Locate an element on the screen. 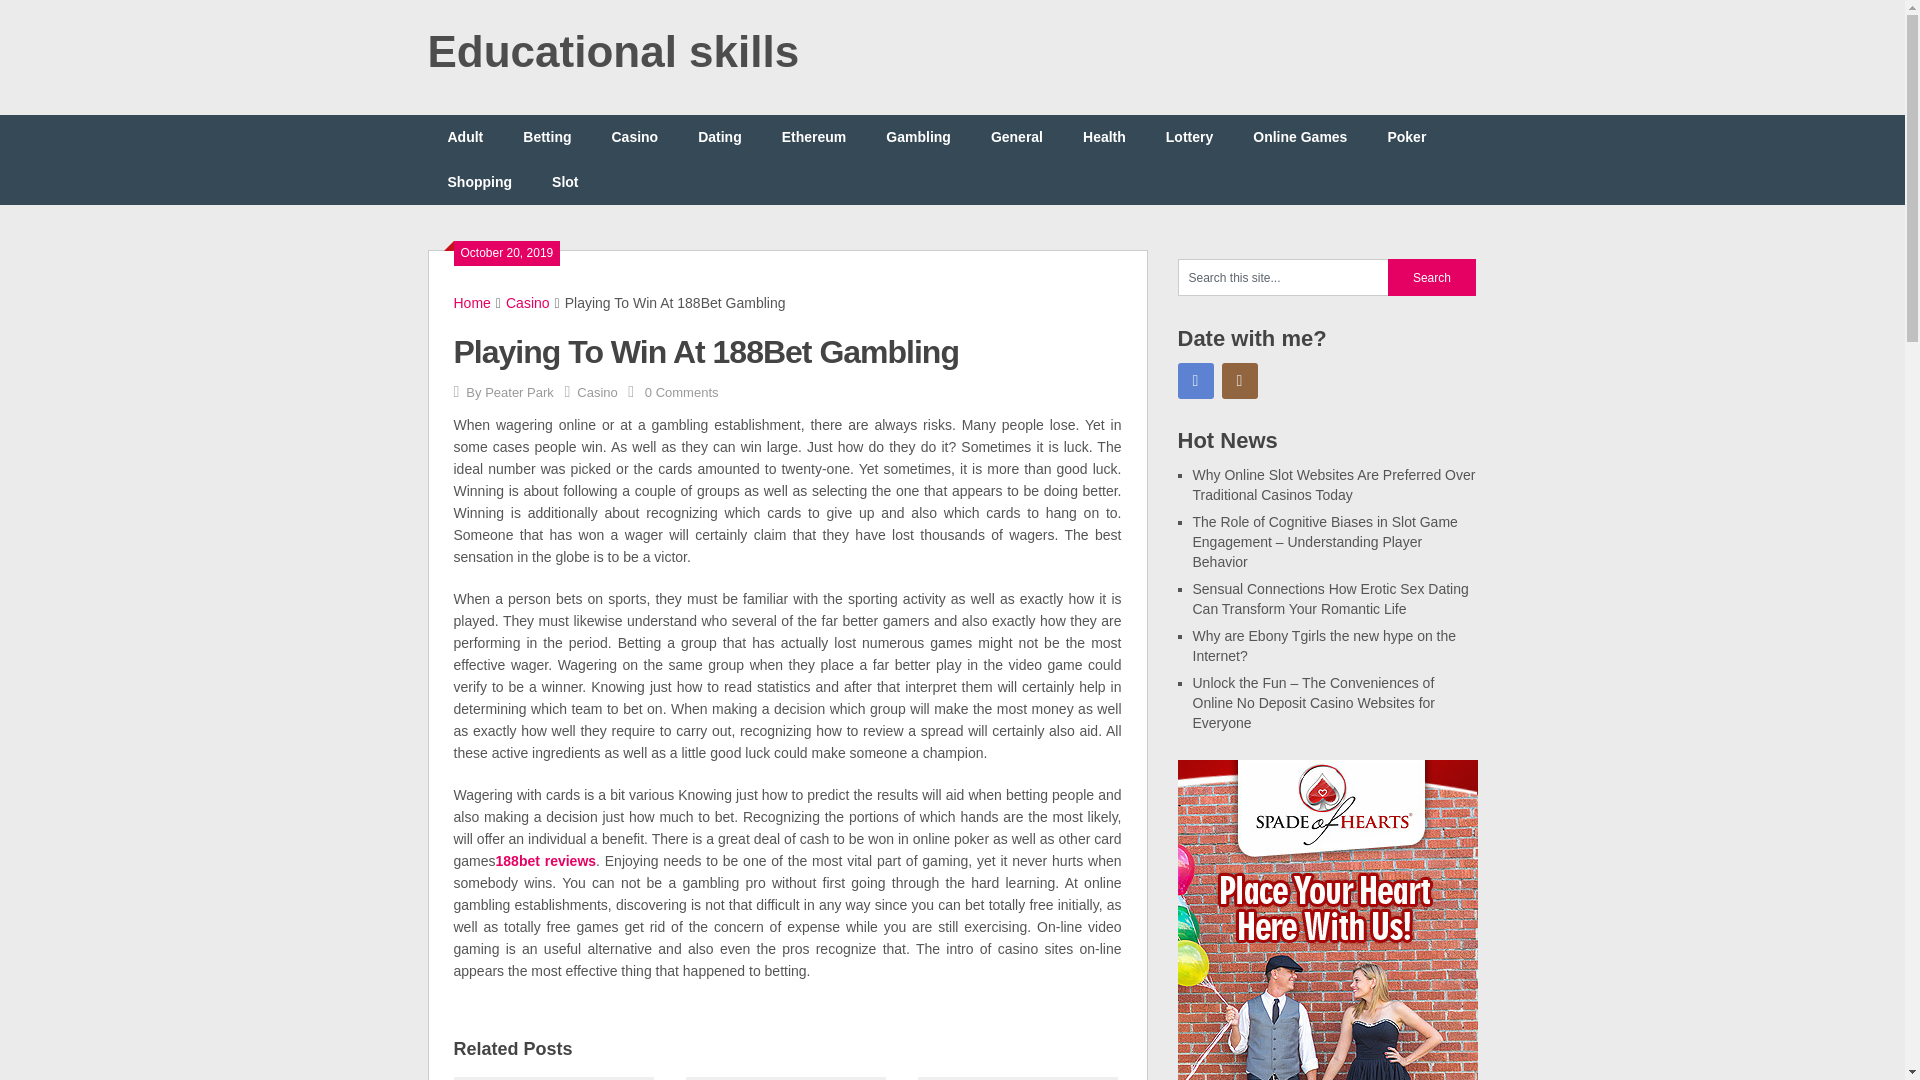  Shopping is located at coordinates (480, 182).